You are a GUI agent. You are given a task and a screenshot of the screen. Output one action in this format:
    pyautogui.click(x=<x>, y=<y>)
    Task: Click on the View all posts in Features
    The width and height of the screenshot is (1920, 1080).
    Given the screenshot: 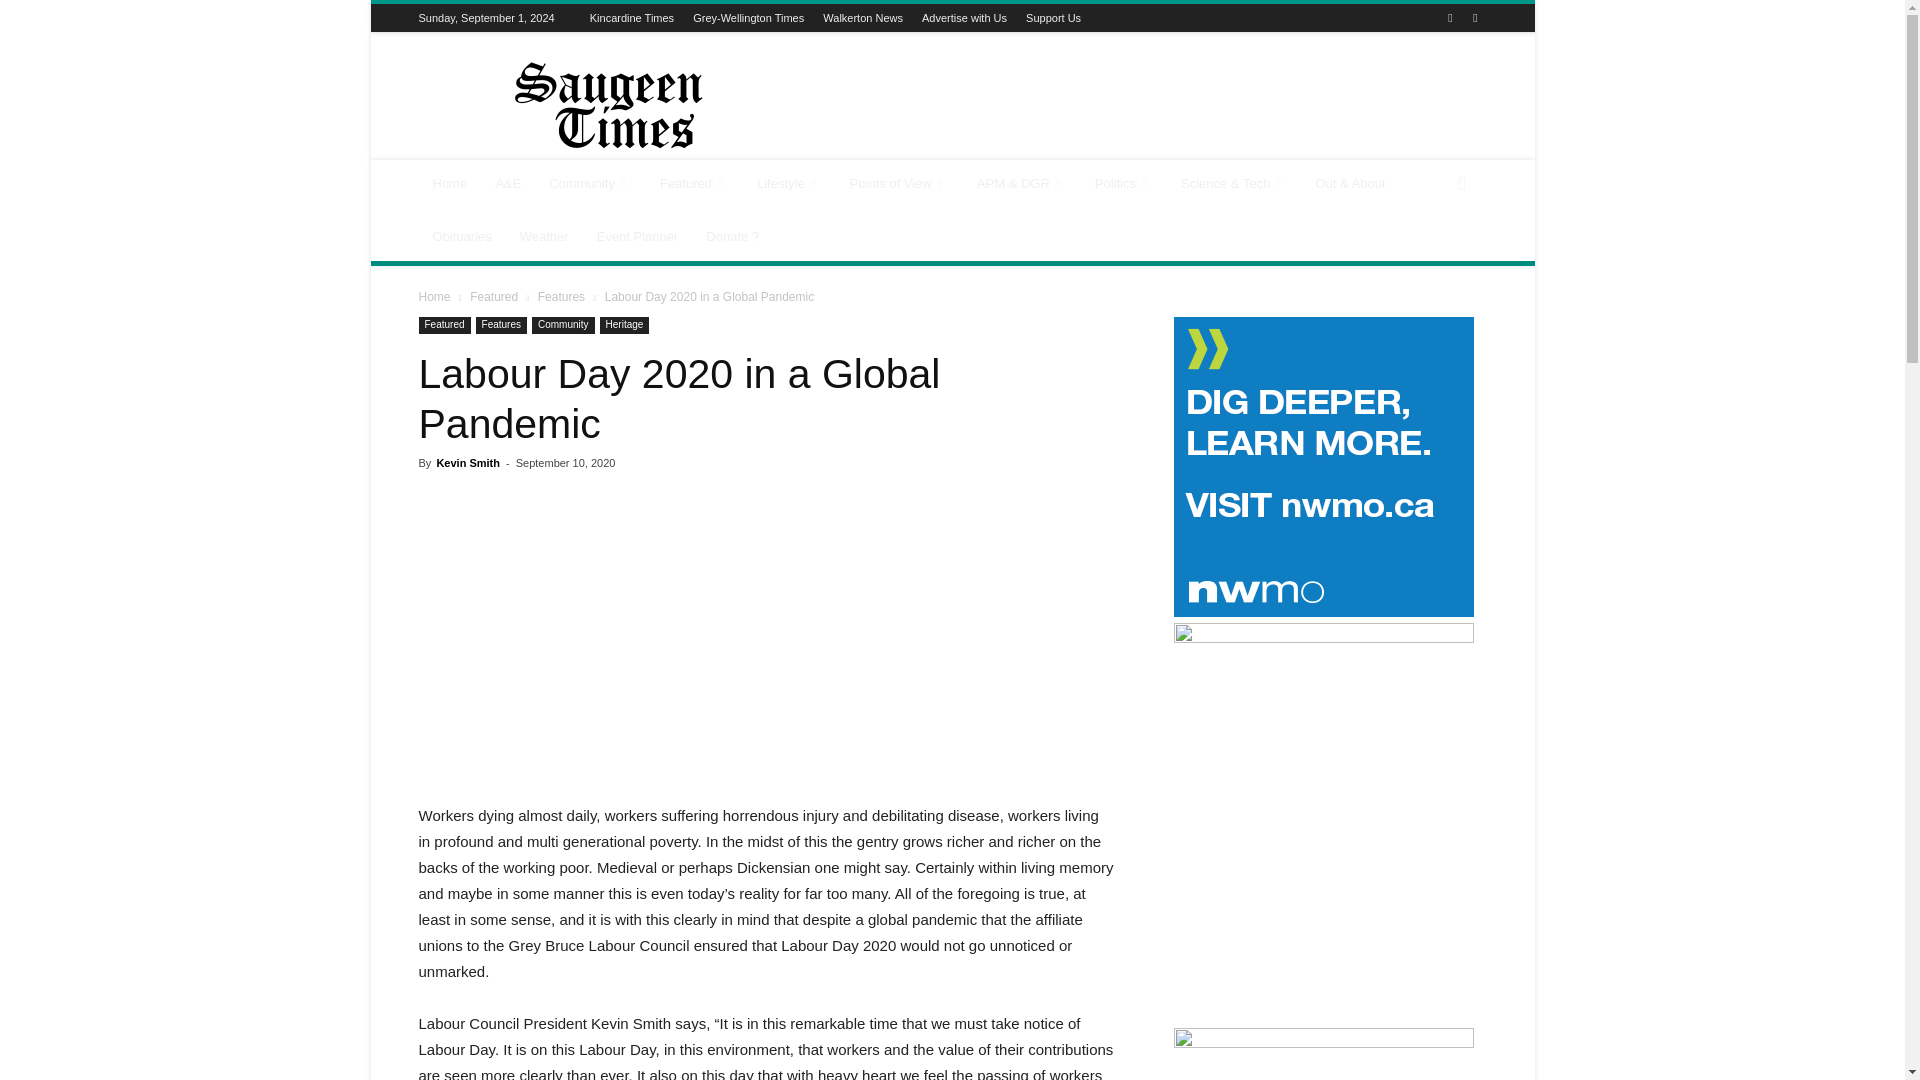 What is the action you would take?
    pyautogui.click(x=561, y=296)
    